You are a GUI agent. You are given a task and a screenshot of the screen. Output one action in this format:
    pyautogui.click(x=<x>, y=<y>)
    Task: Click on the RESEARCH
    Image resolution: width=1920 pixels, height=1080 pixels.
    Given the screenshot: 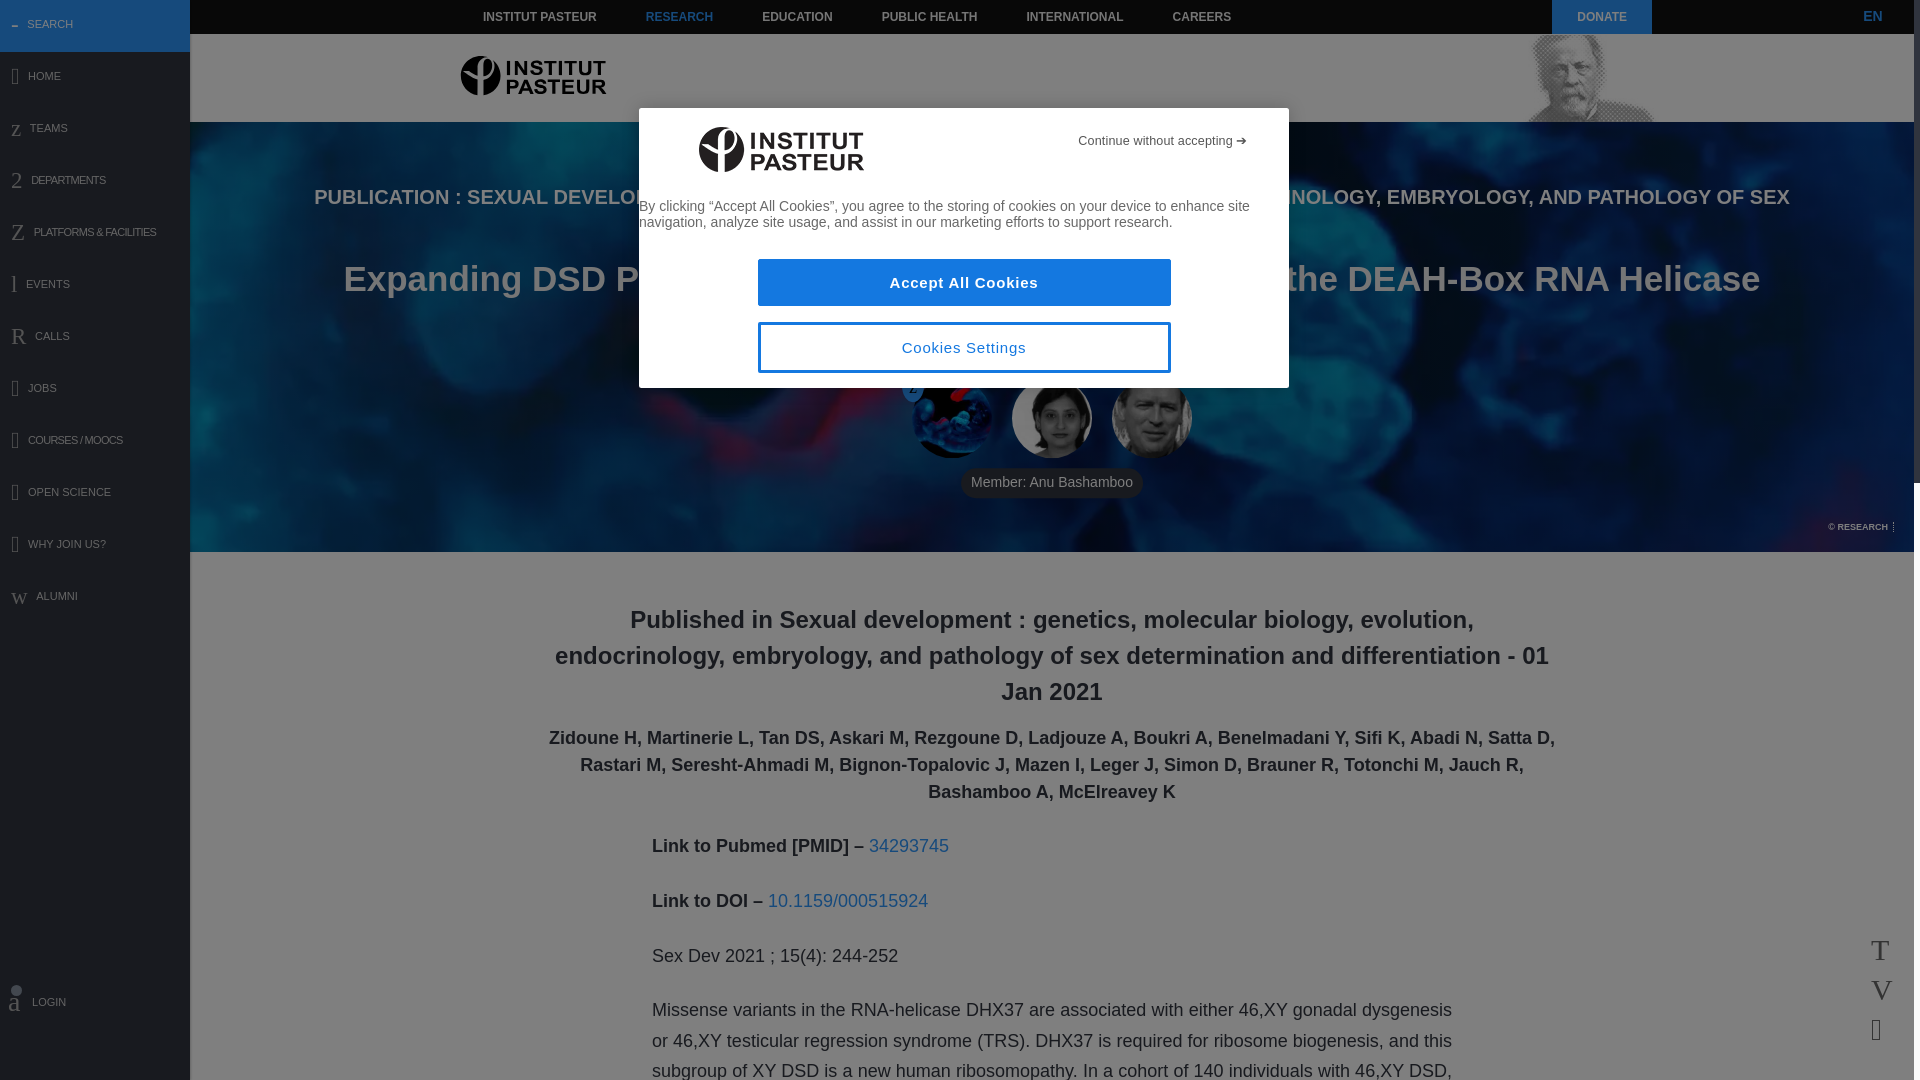 What is the action you would take?
    pyautogui.click(x=679, y=16)
    